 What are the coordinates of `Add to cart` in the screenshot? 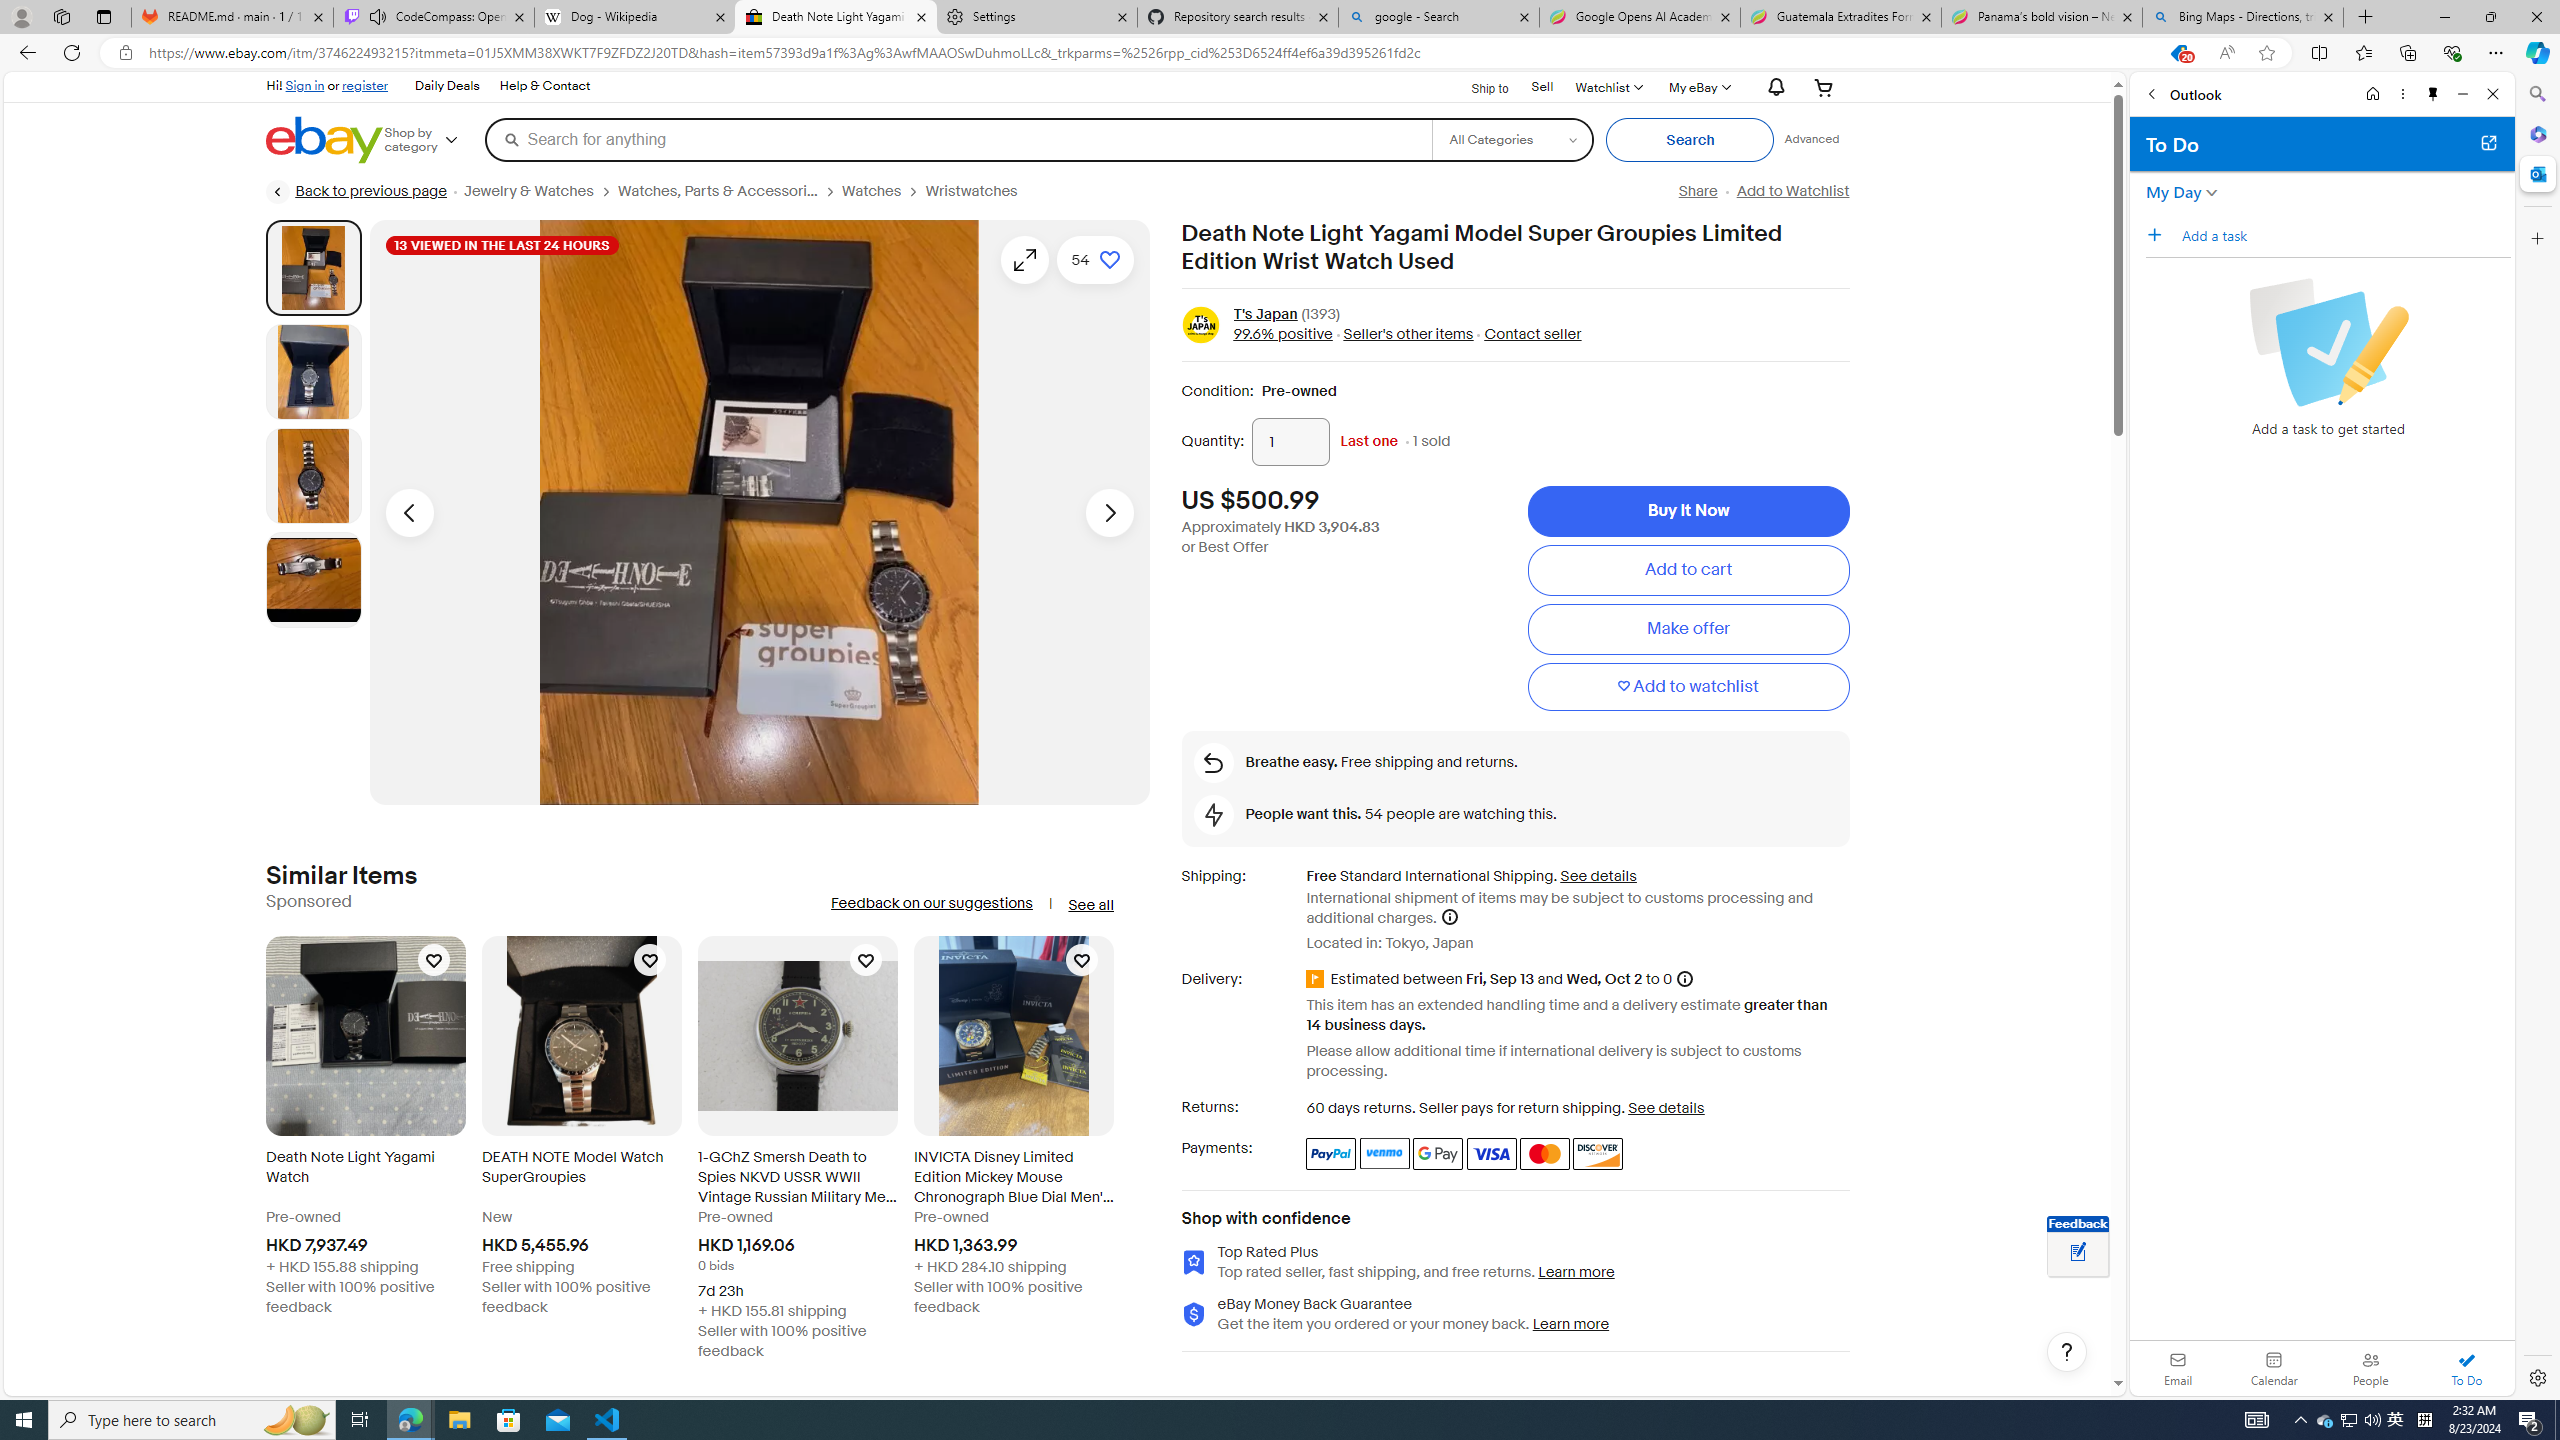 It's located at (1688, 570).